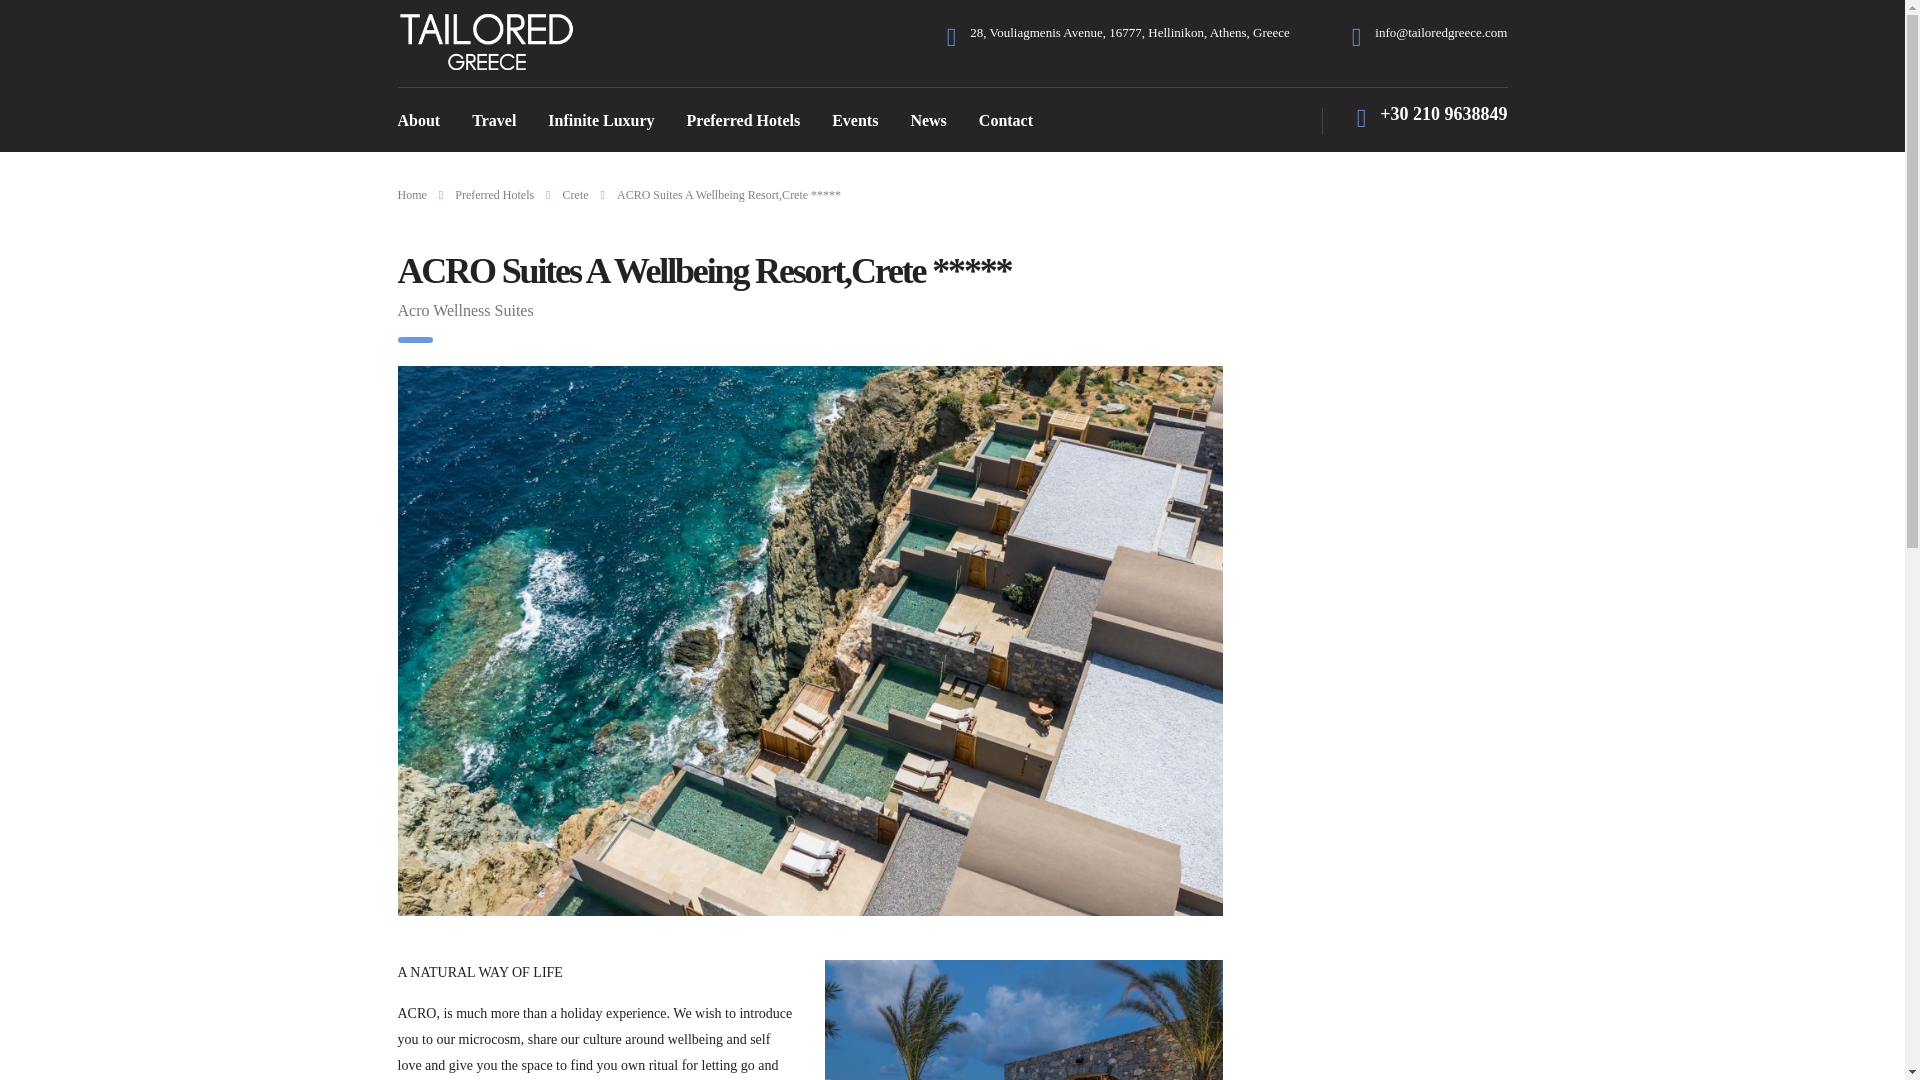 Image resolution: width=1920 pixels, height=1080 pixels. I want to click on Preferred Hotels, so click(494, 194).